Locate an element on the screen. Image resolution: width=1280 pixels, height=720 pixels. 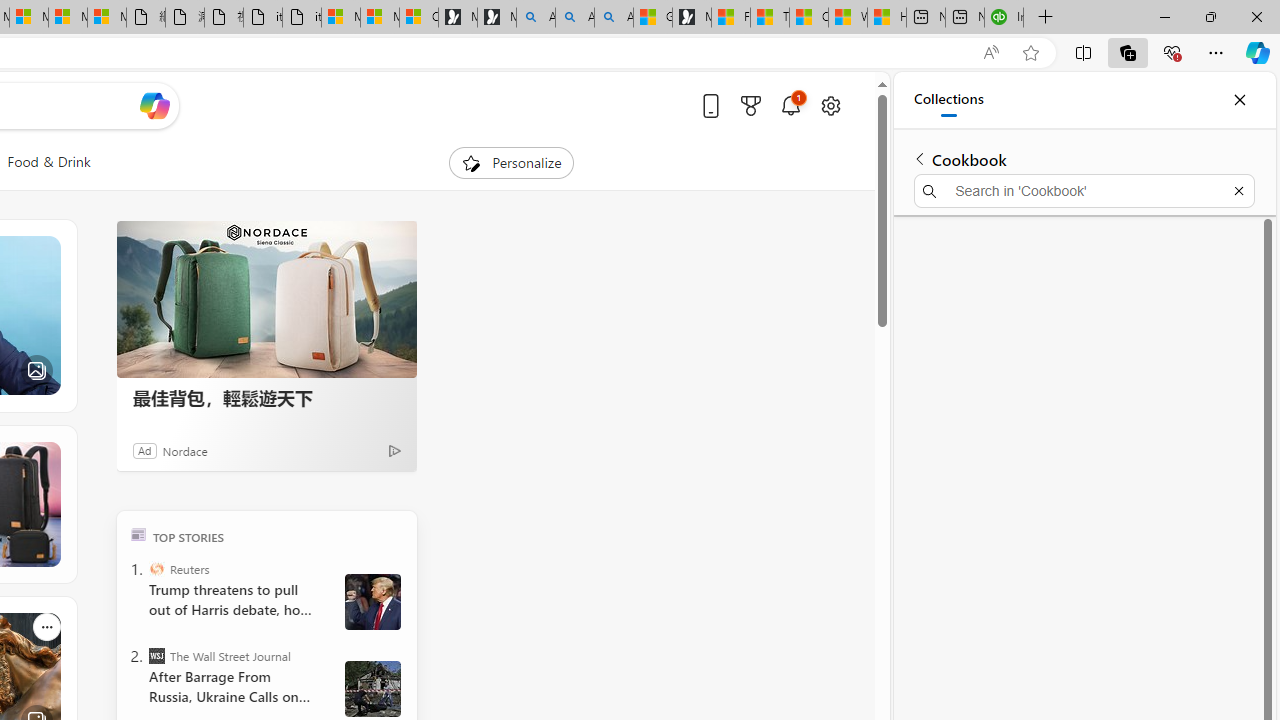
Back to list of collections is located at coordinates (920, 158).